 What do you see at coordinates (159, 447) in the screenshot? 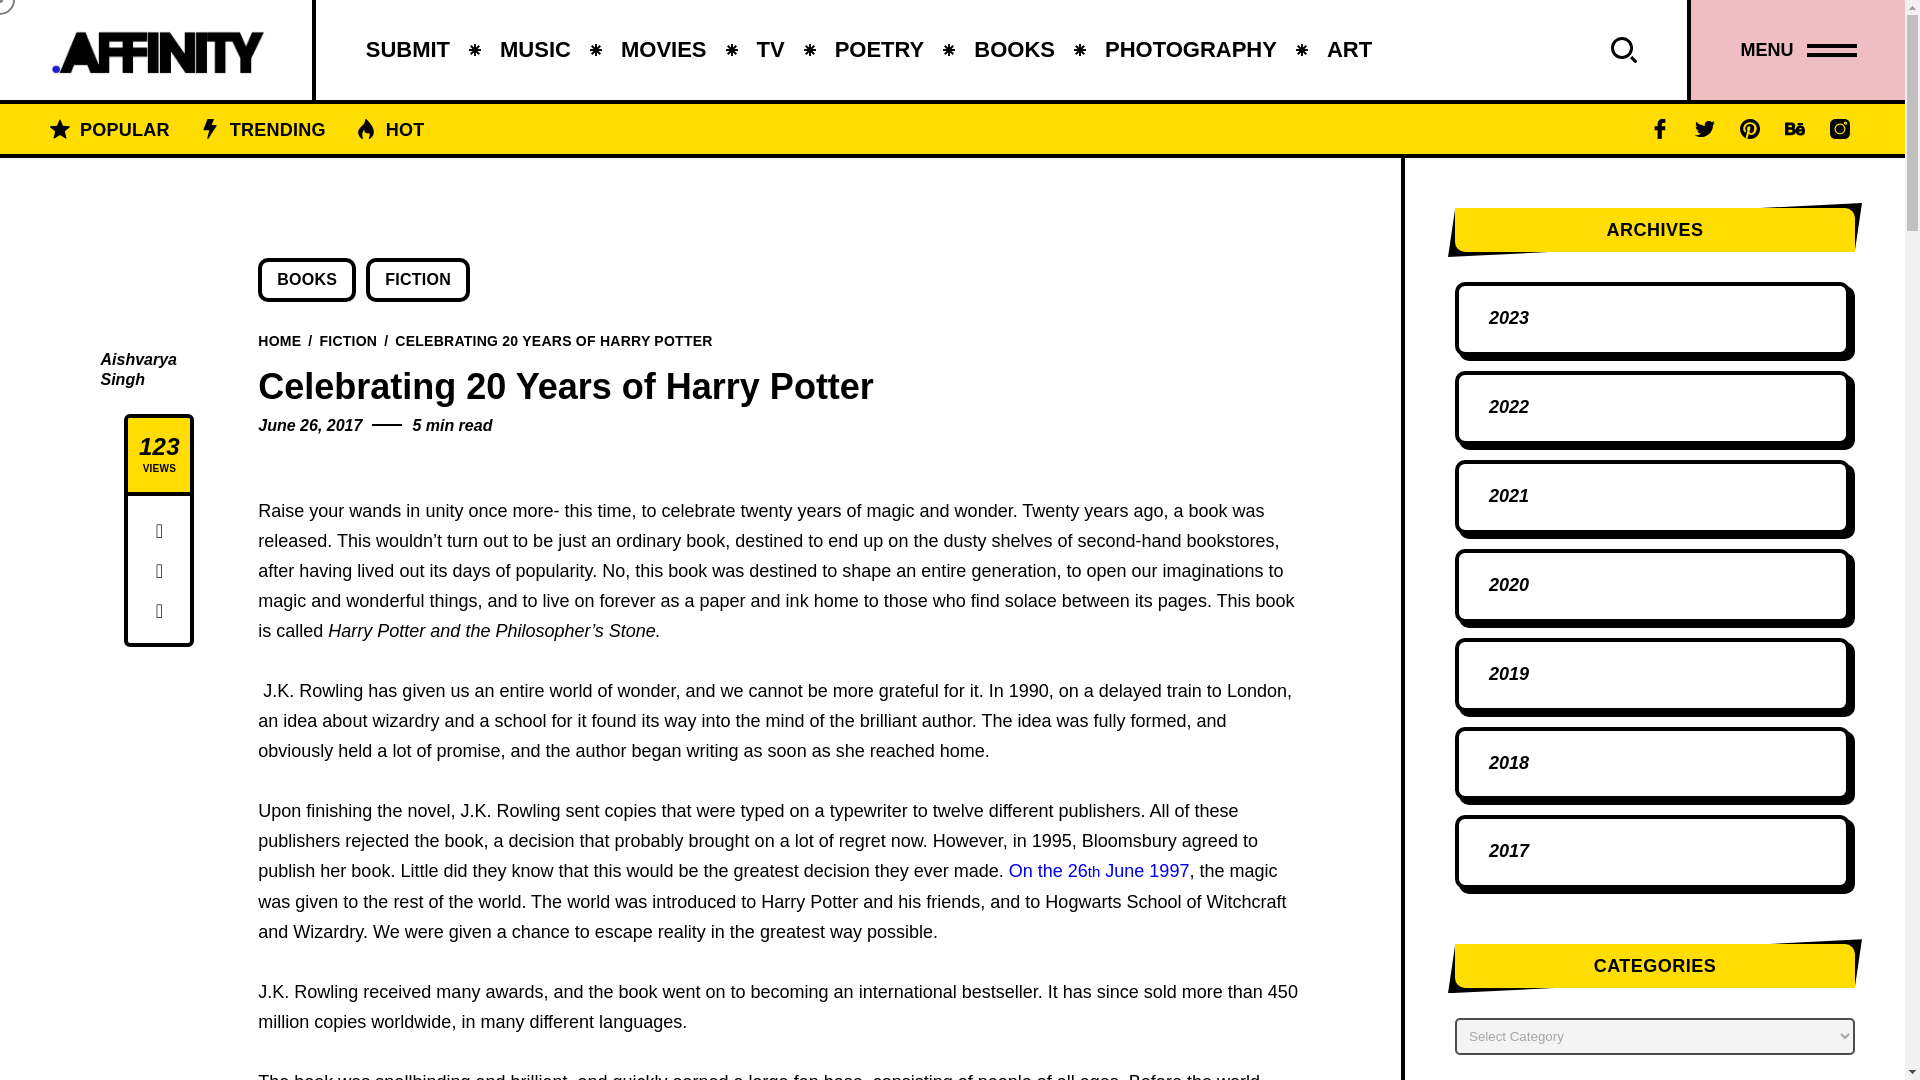
I see `123` at bounding box center [159, 447].